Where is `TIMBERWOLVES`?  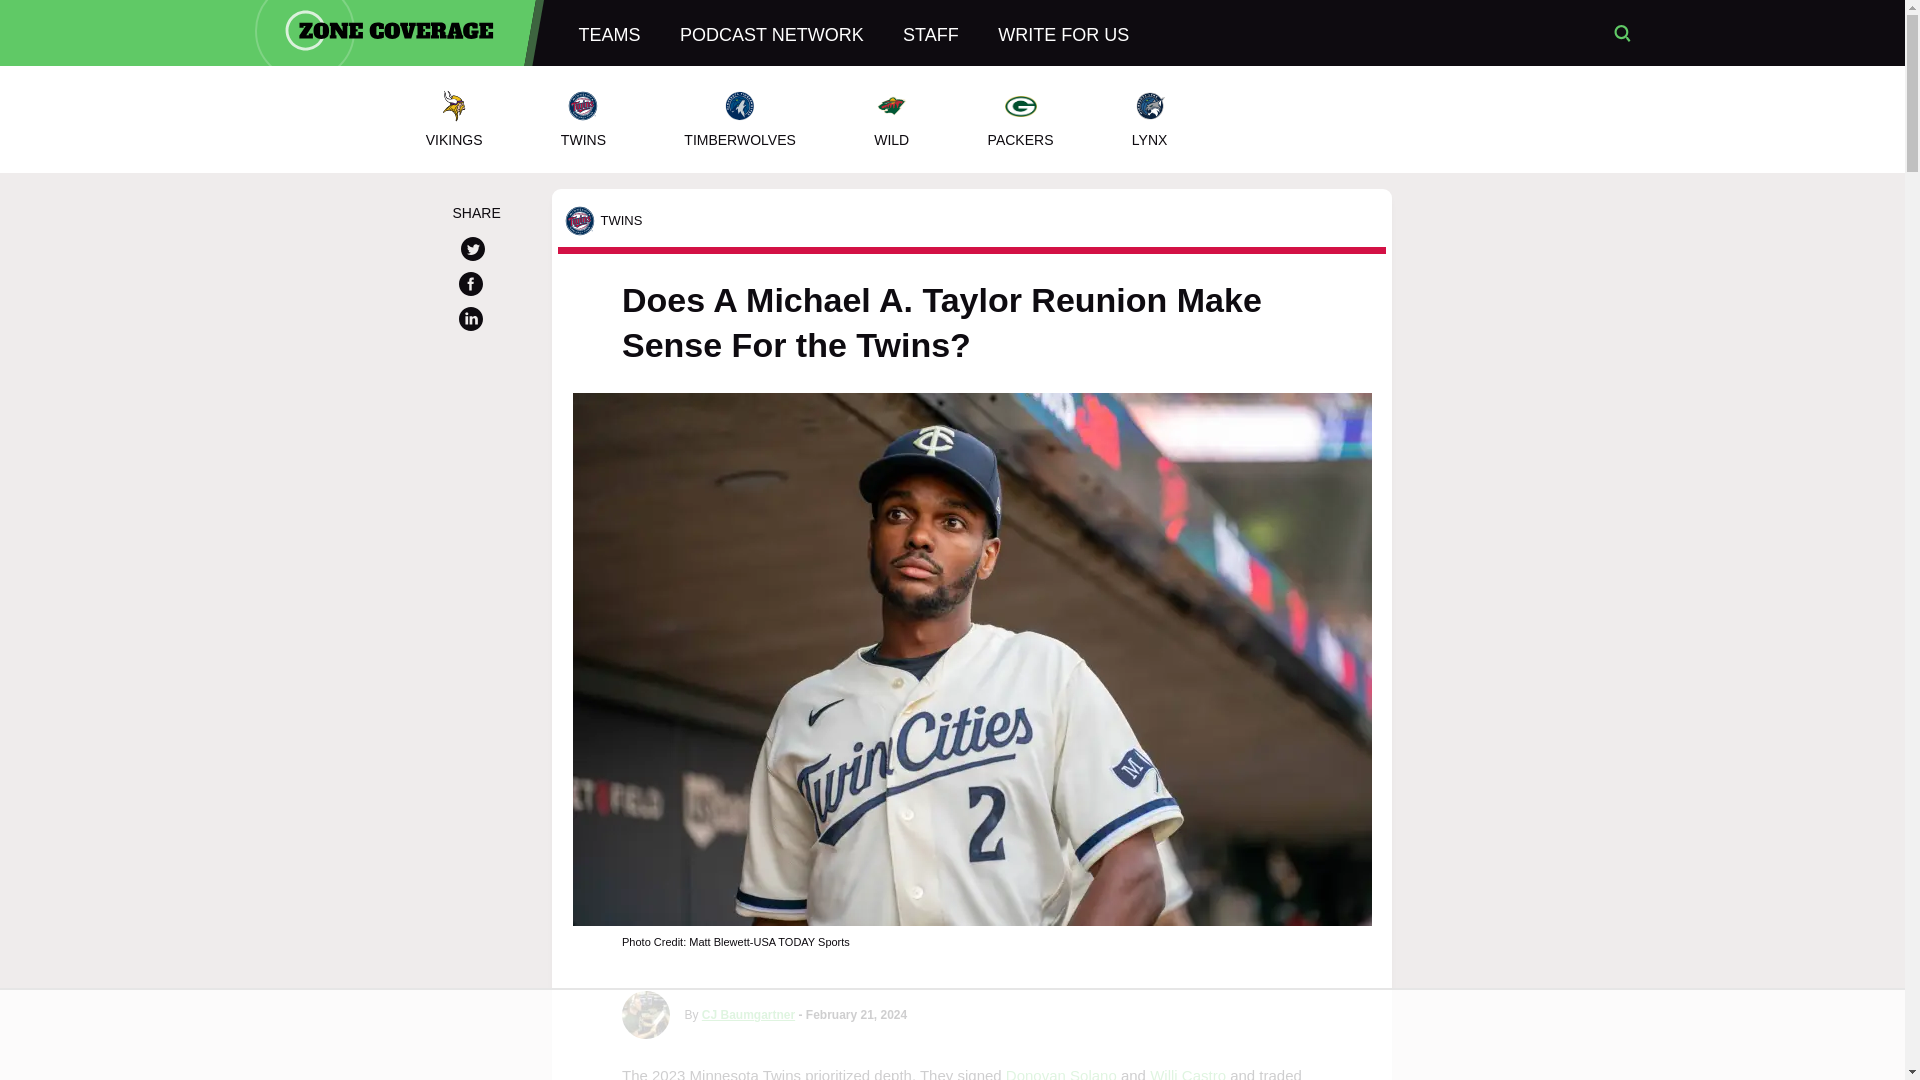
TIMBERWOLVES is located at coordinates (740, 119).